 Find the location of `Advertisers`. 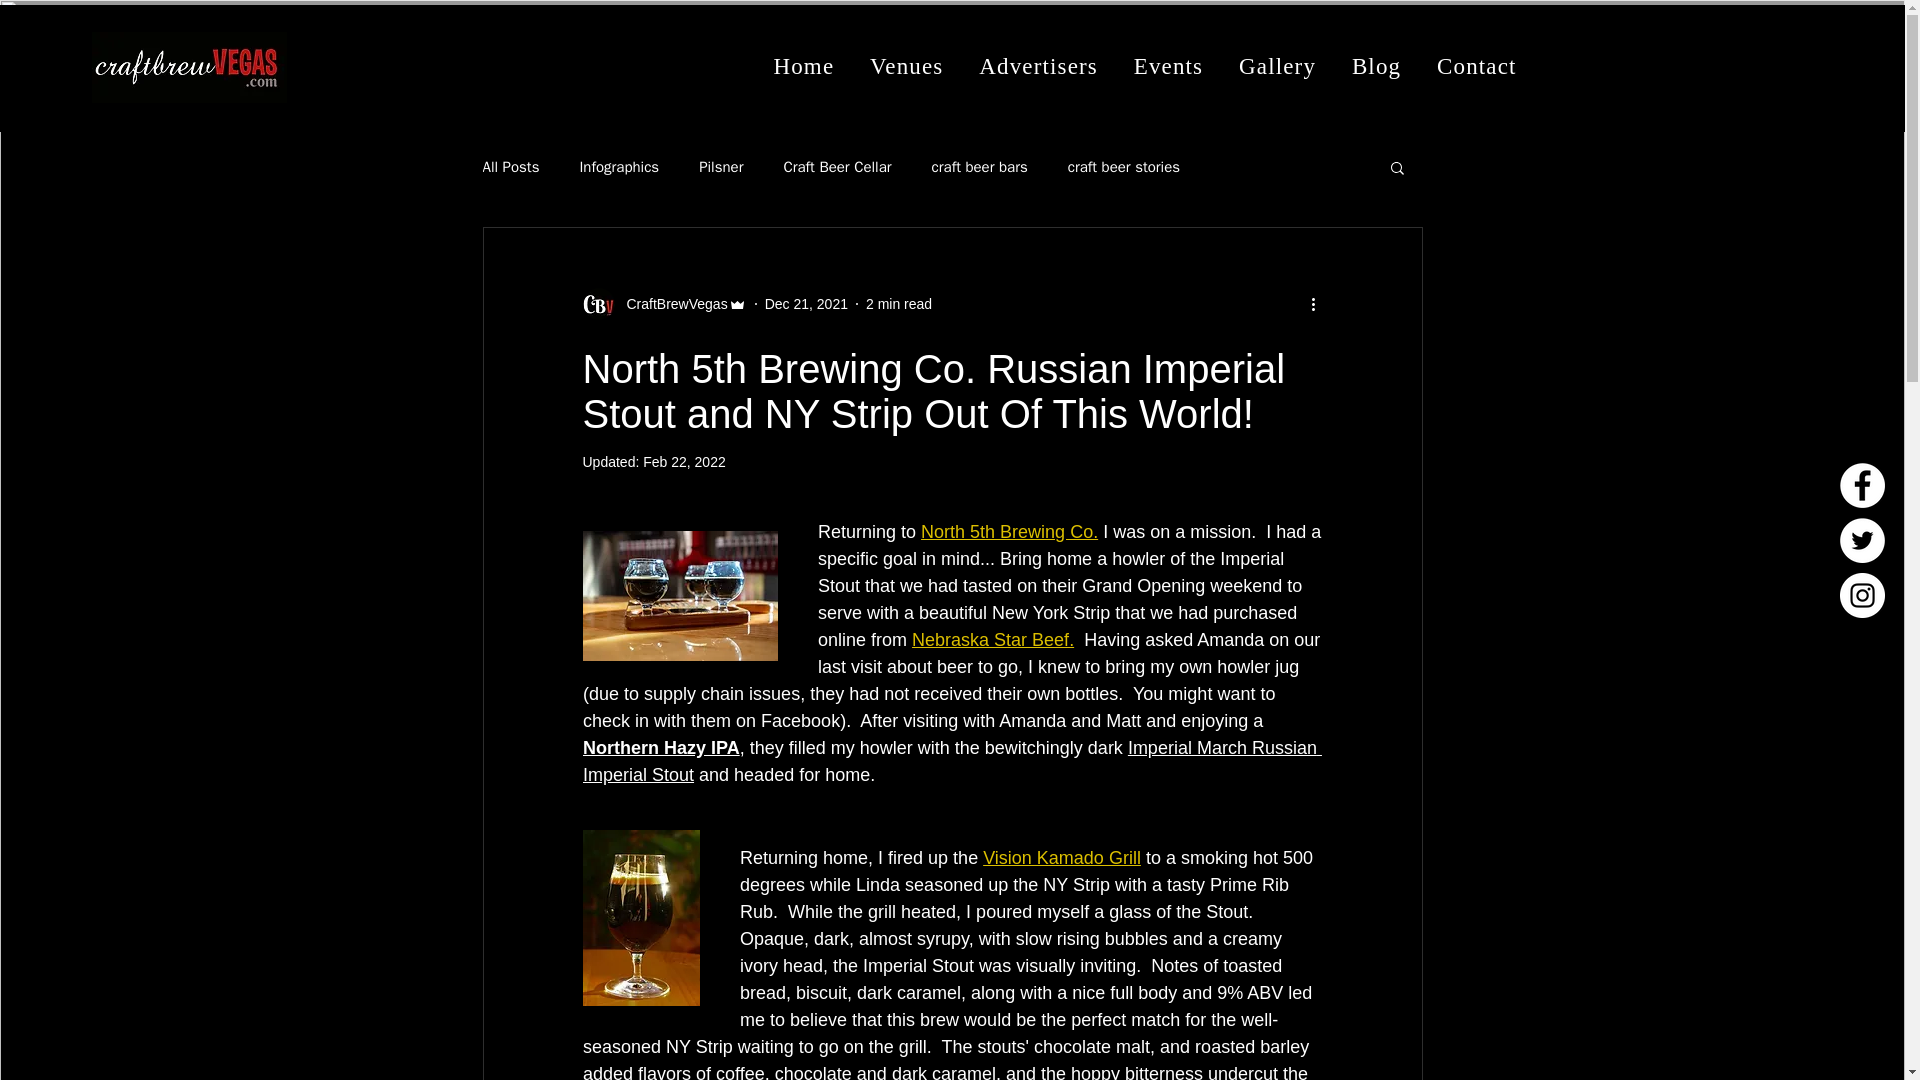

Advertisers is located at coordinates (1038, 66).